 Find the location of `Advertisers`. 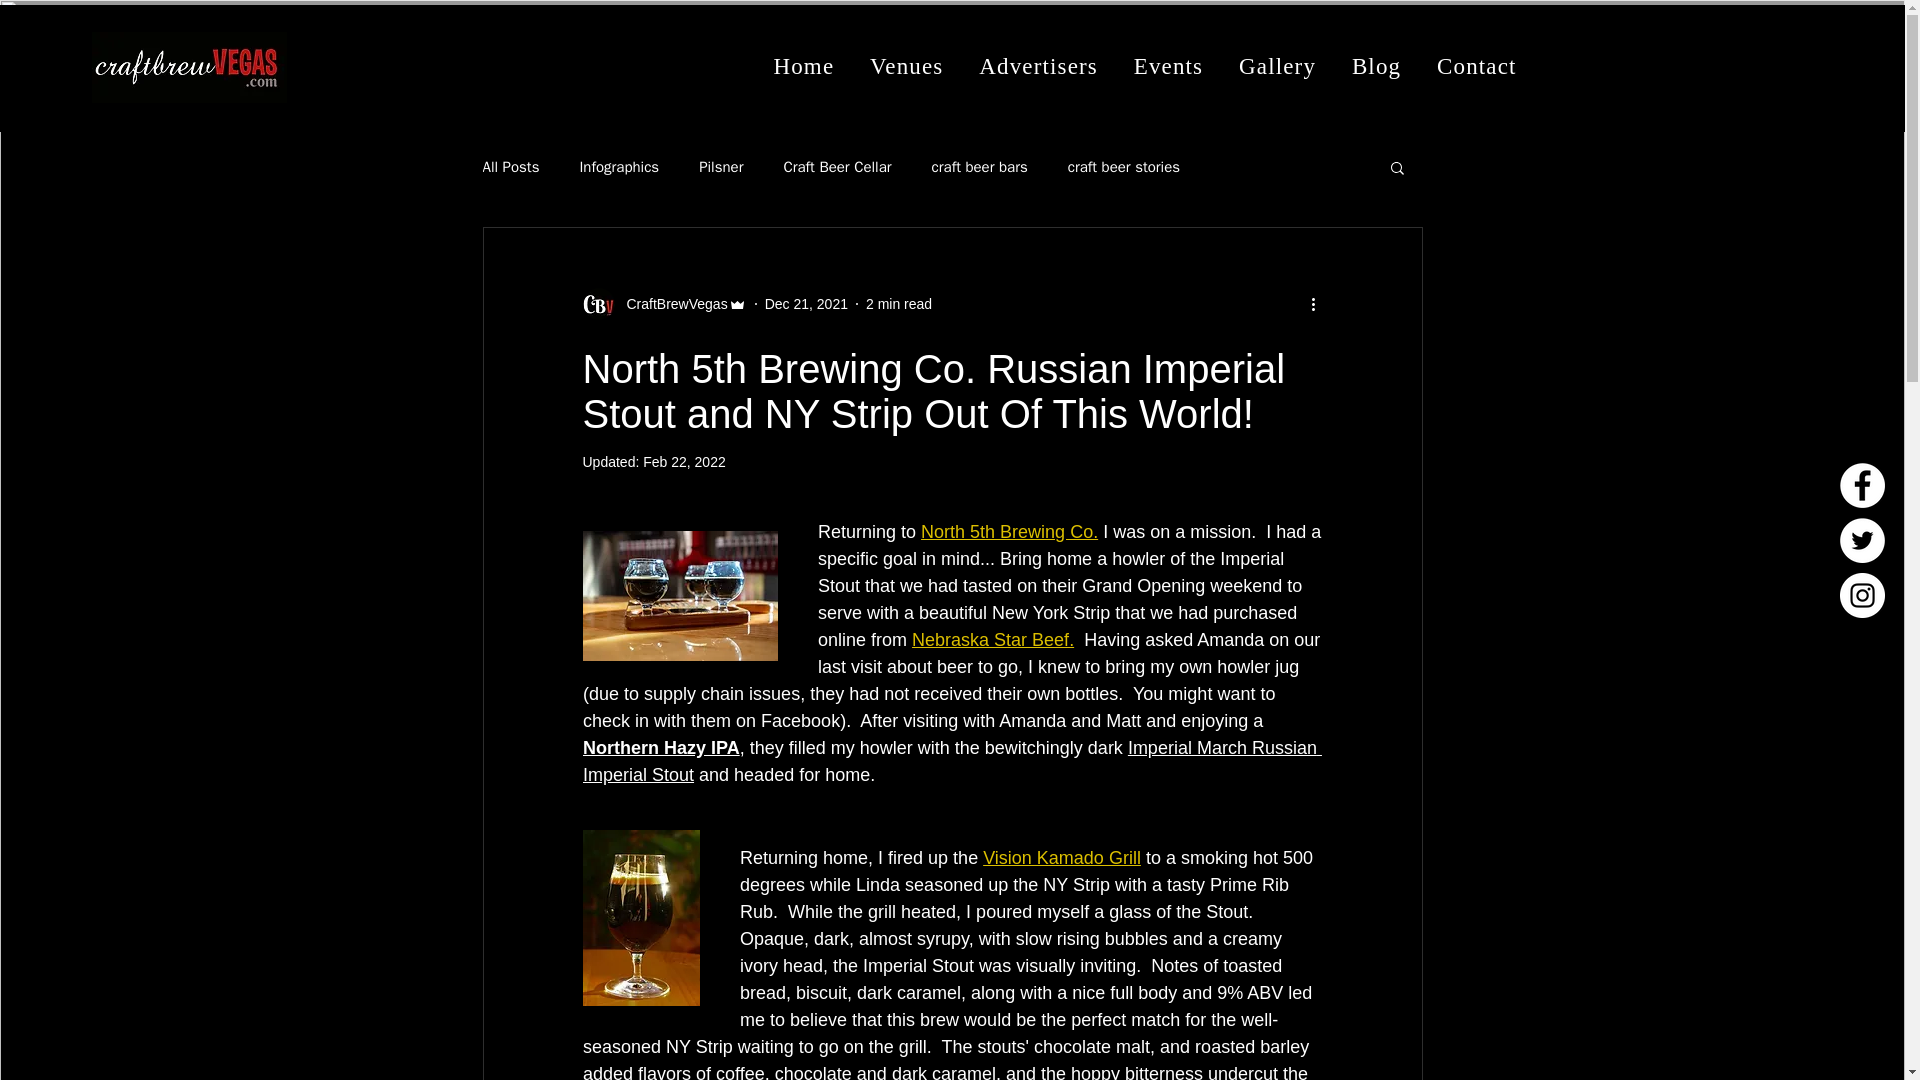

Advertisers is located at coordinates (1038, 66).